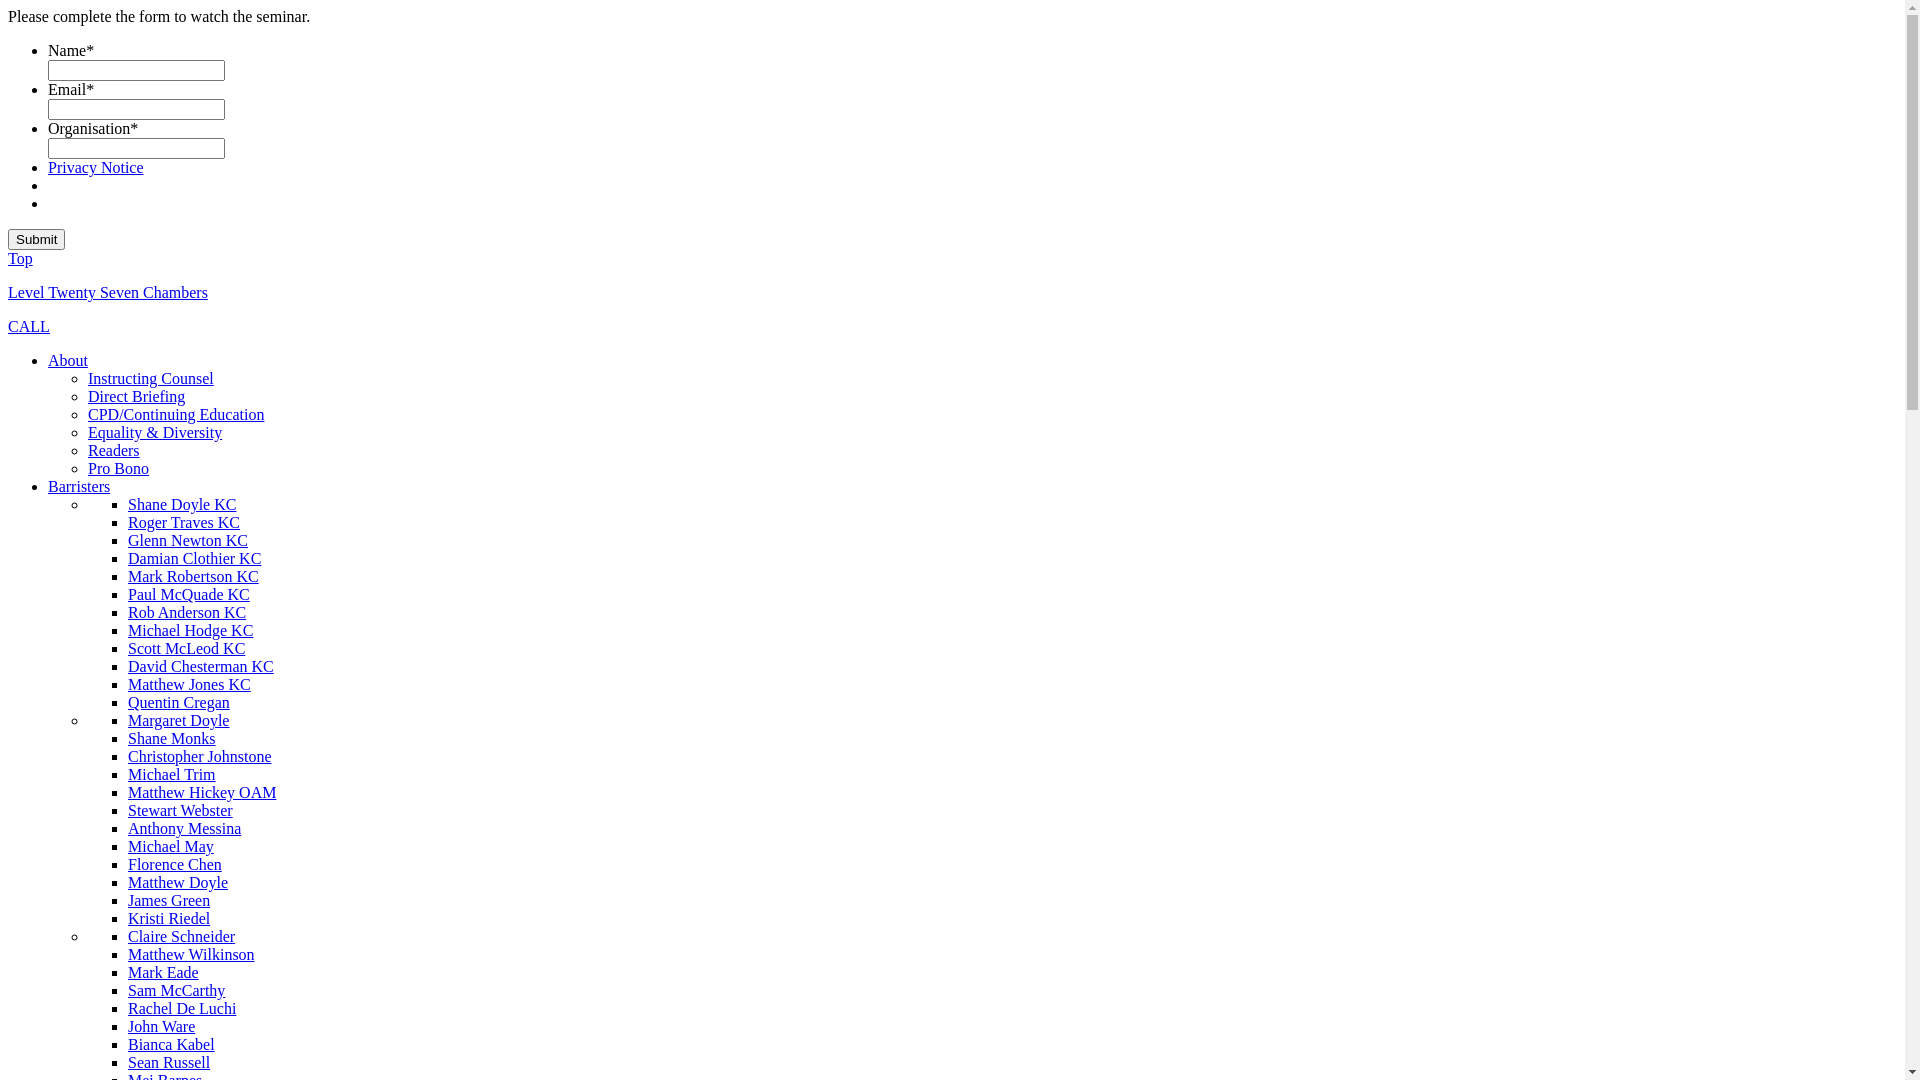 Image resolution: width=1920 pixels, height=1080 pixels. I want to click on Barristers, so click(79, 486).